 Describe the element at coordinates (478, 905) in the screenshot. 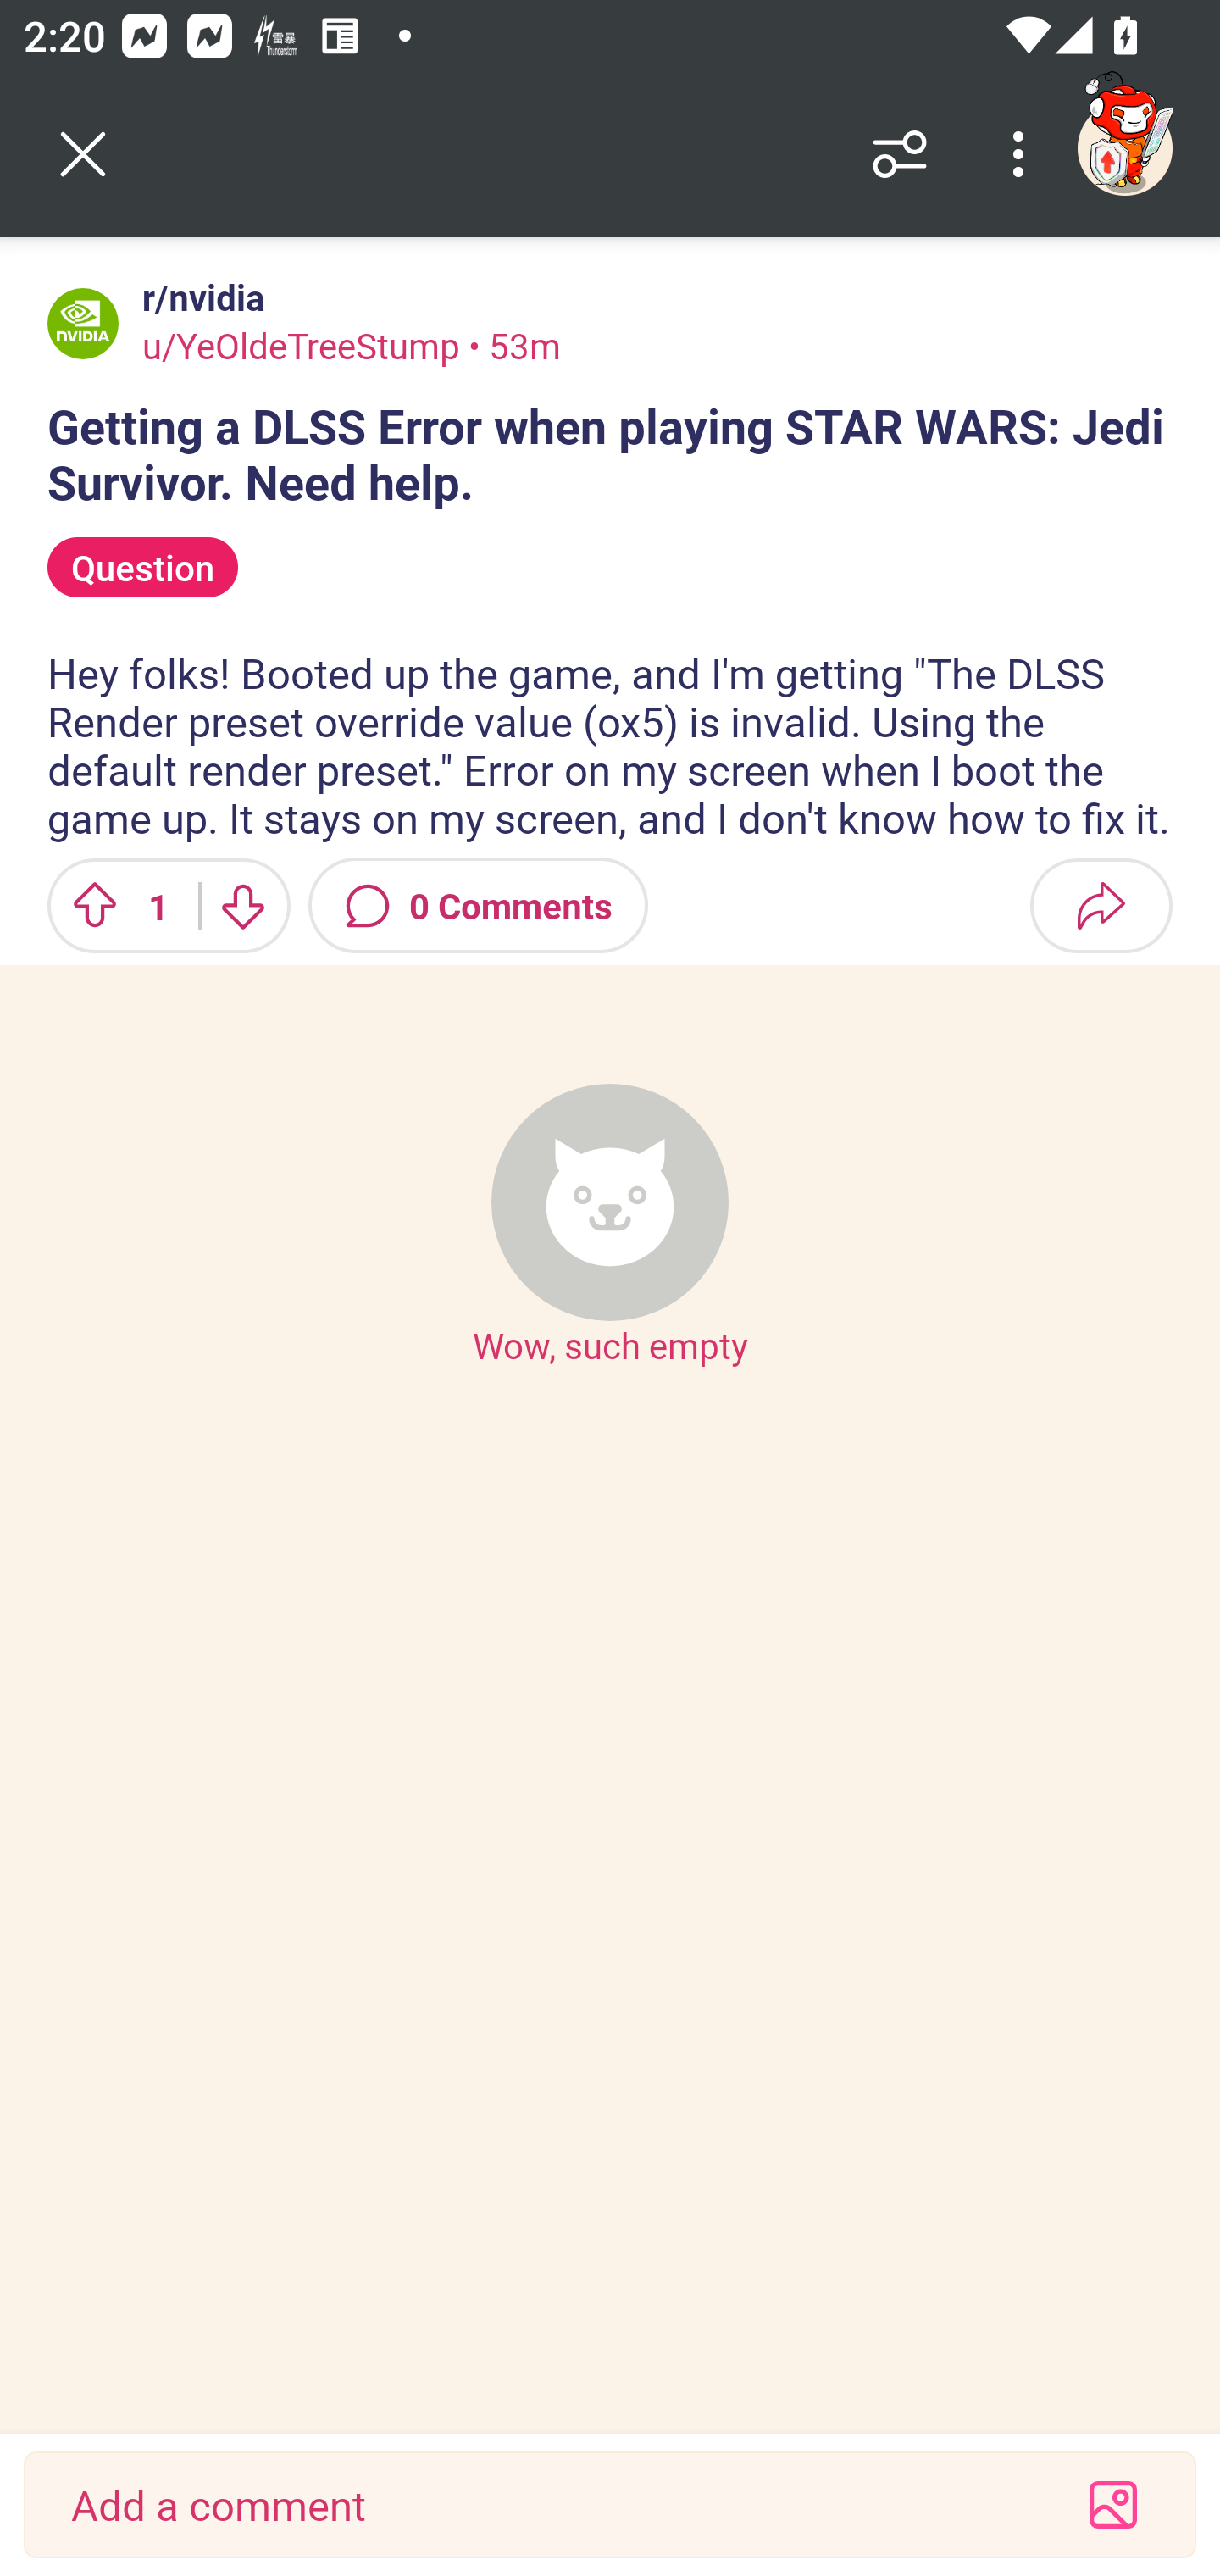

I see `0 Comments` at that location.